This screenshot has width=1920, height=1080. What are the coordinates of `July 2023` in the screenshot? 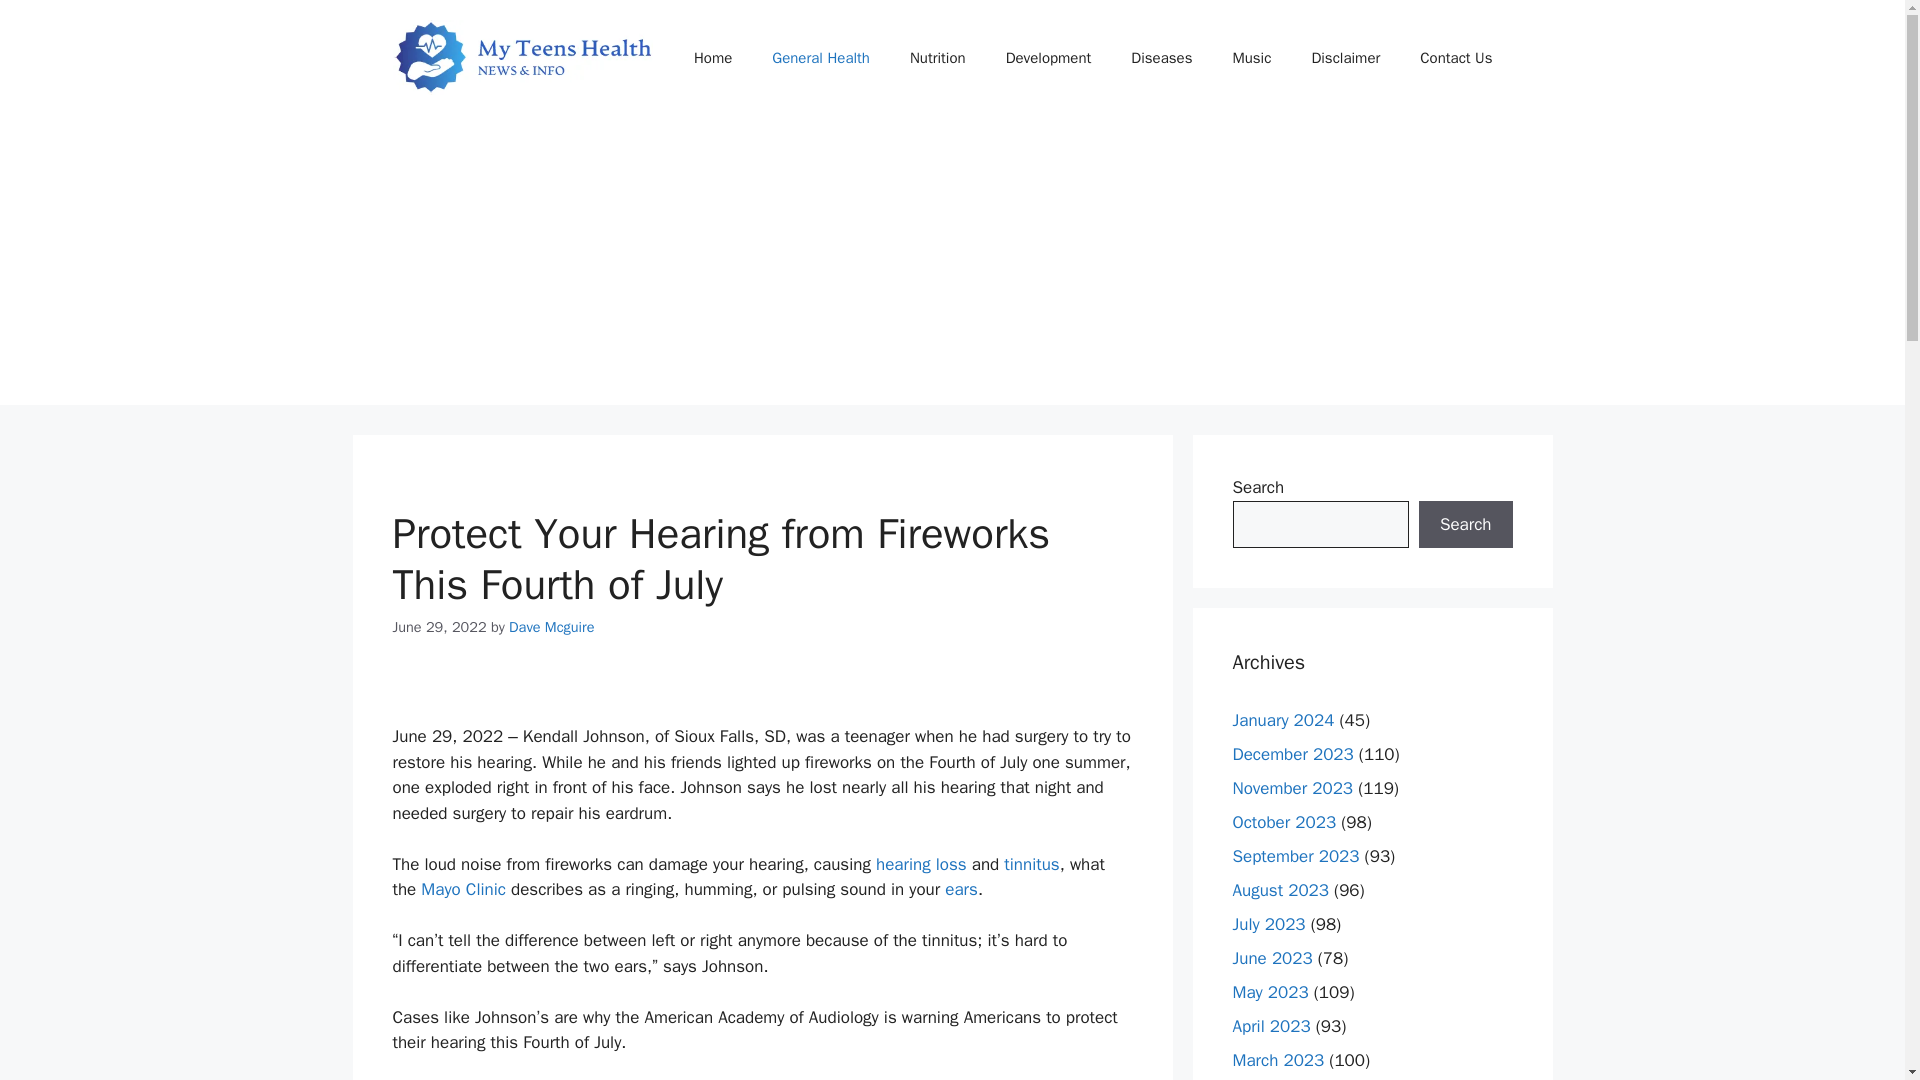 It's located at (1268, 924).